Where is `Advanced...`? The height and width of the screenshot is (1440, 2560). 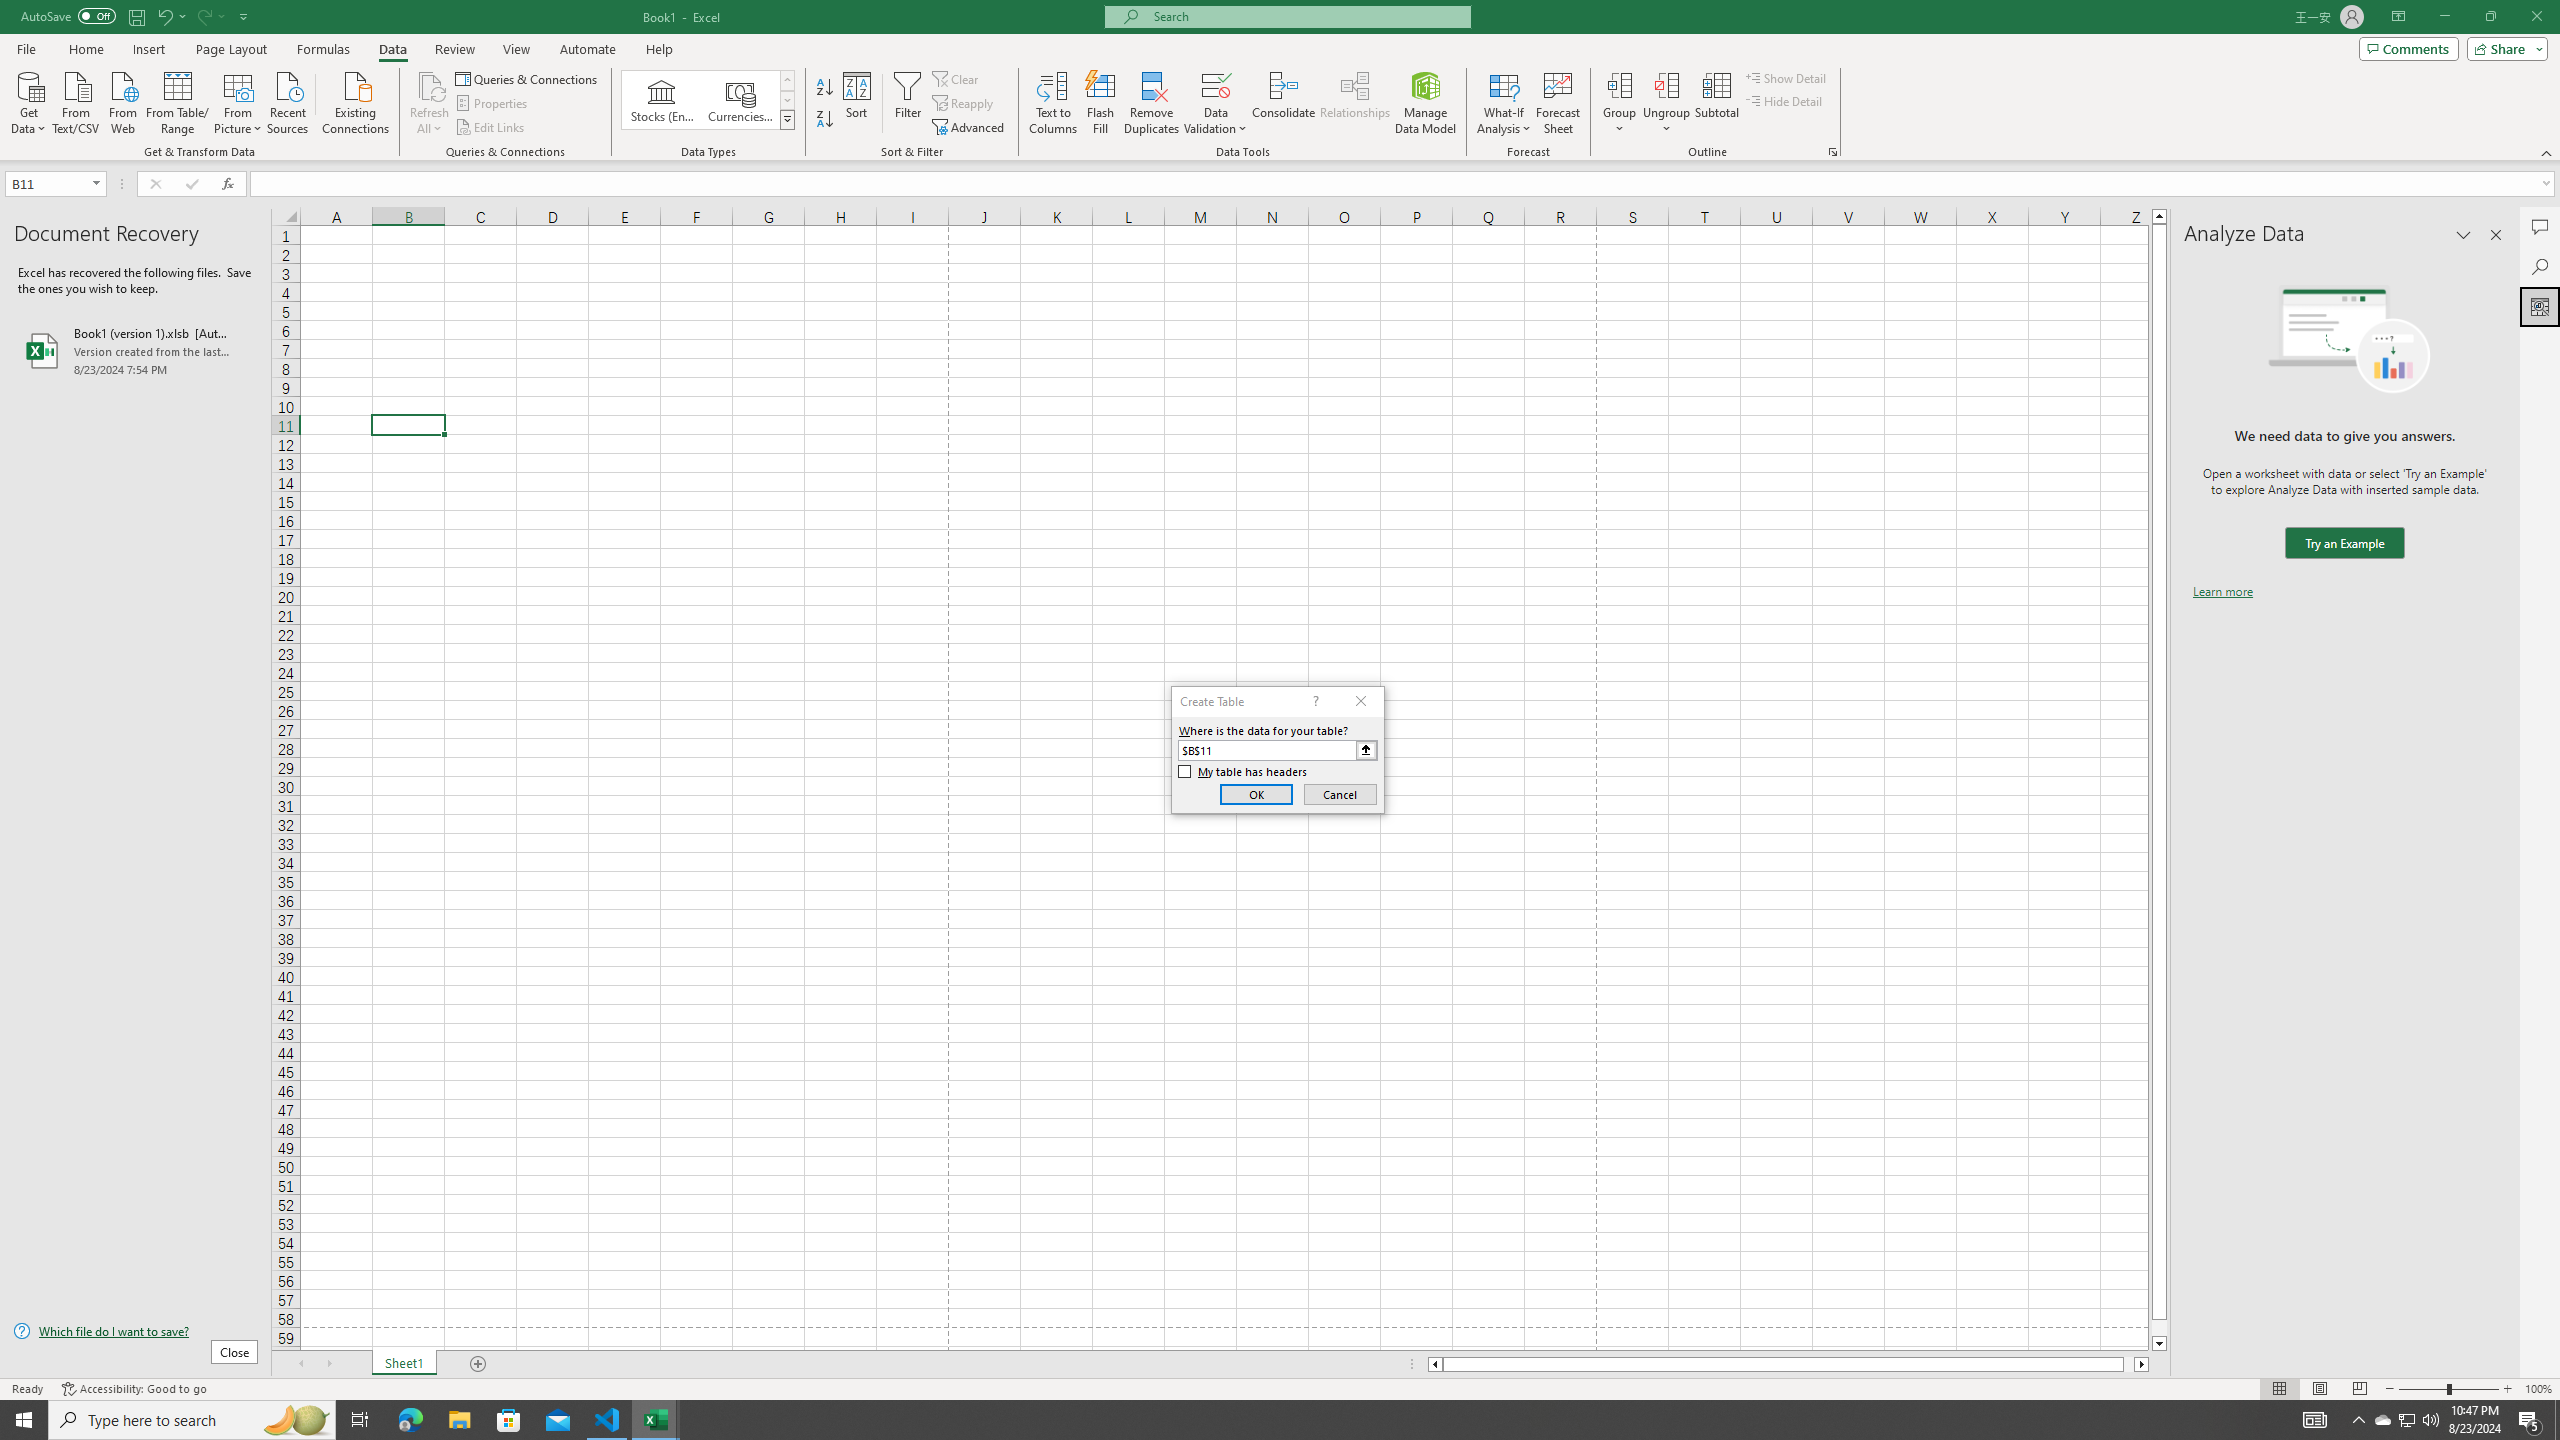 Advanced... is located at coordinates (970, 128).